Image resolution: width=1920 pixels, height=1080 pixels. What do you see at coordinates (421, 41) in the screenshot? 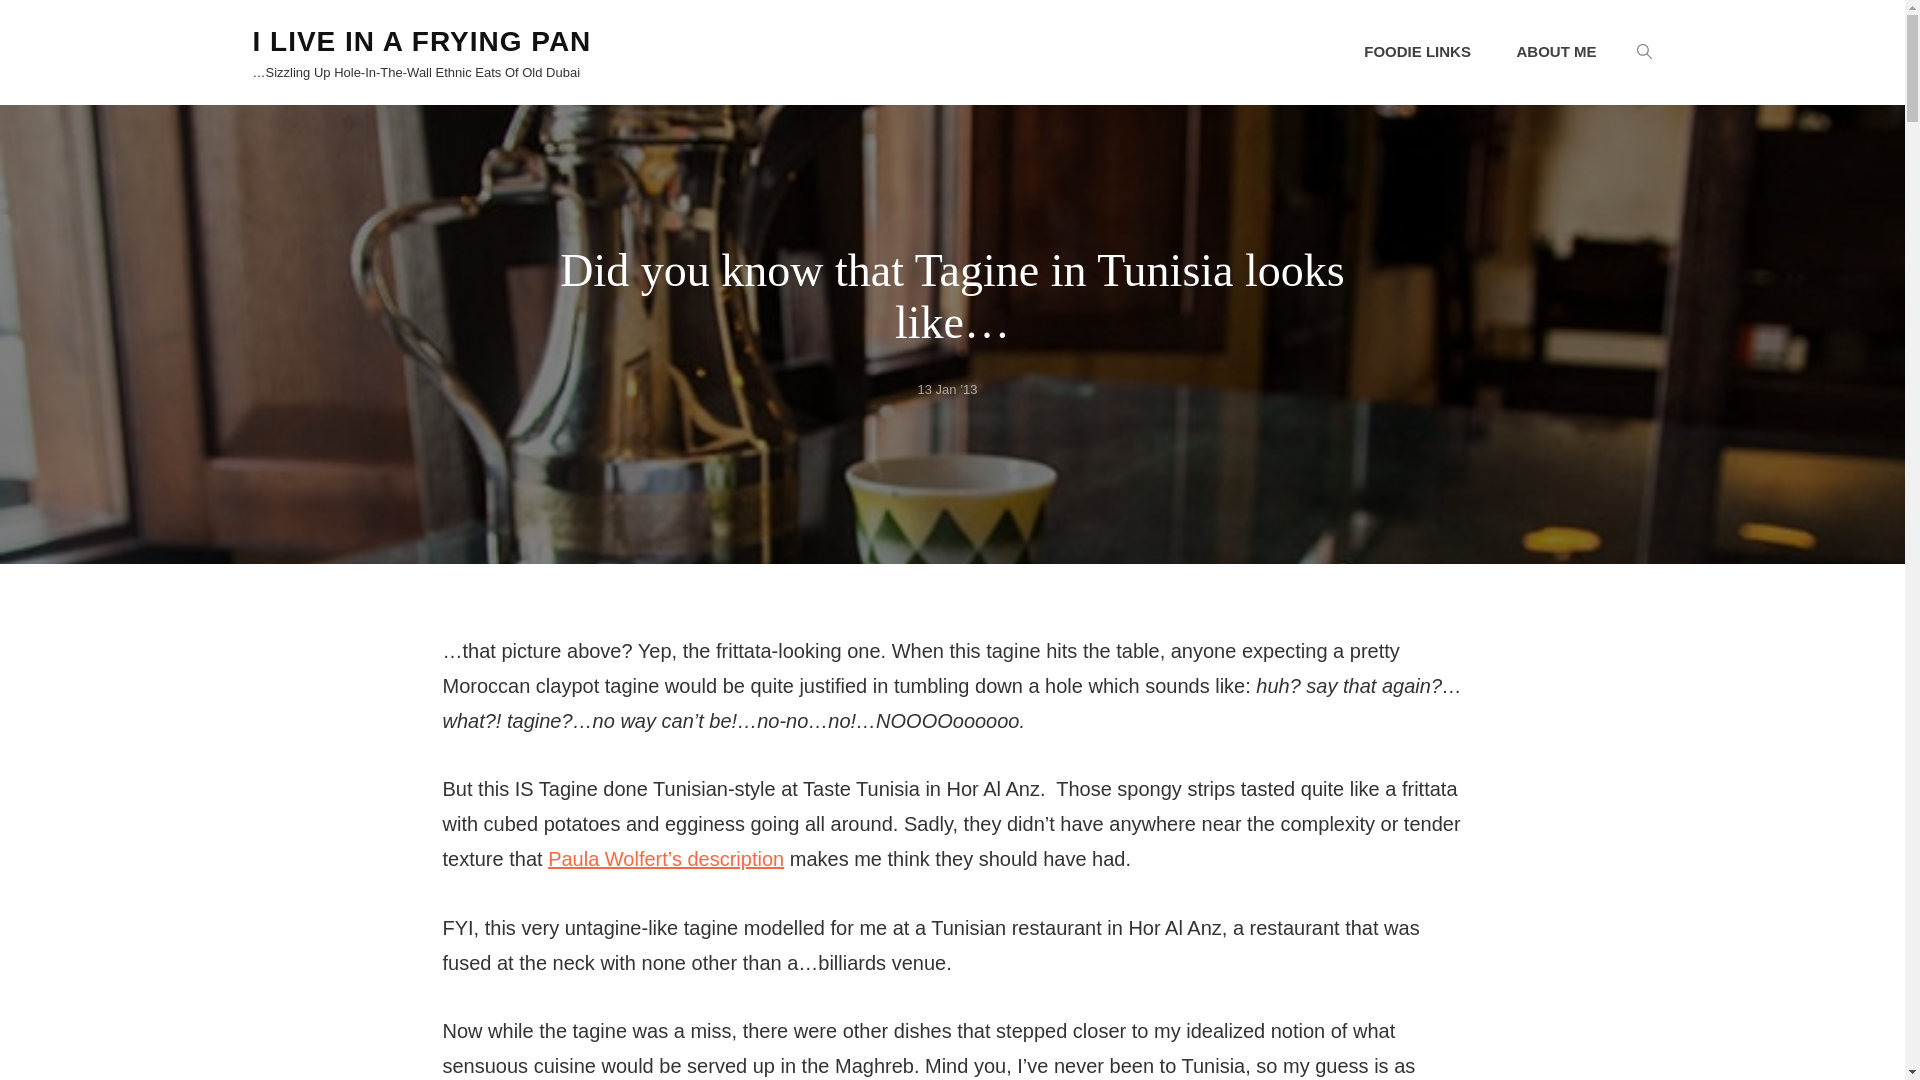
I see `I LIVE IN A FRYING PAN` at bounding box center [421, 41].